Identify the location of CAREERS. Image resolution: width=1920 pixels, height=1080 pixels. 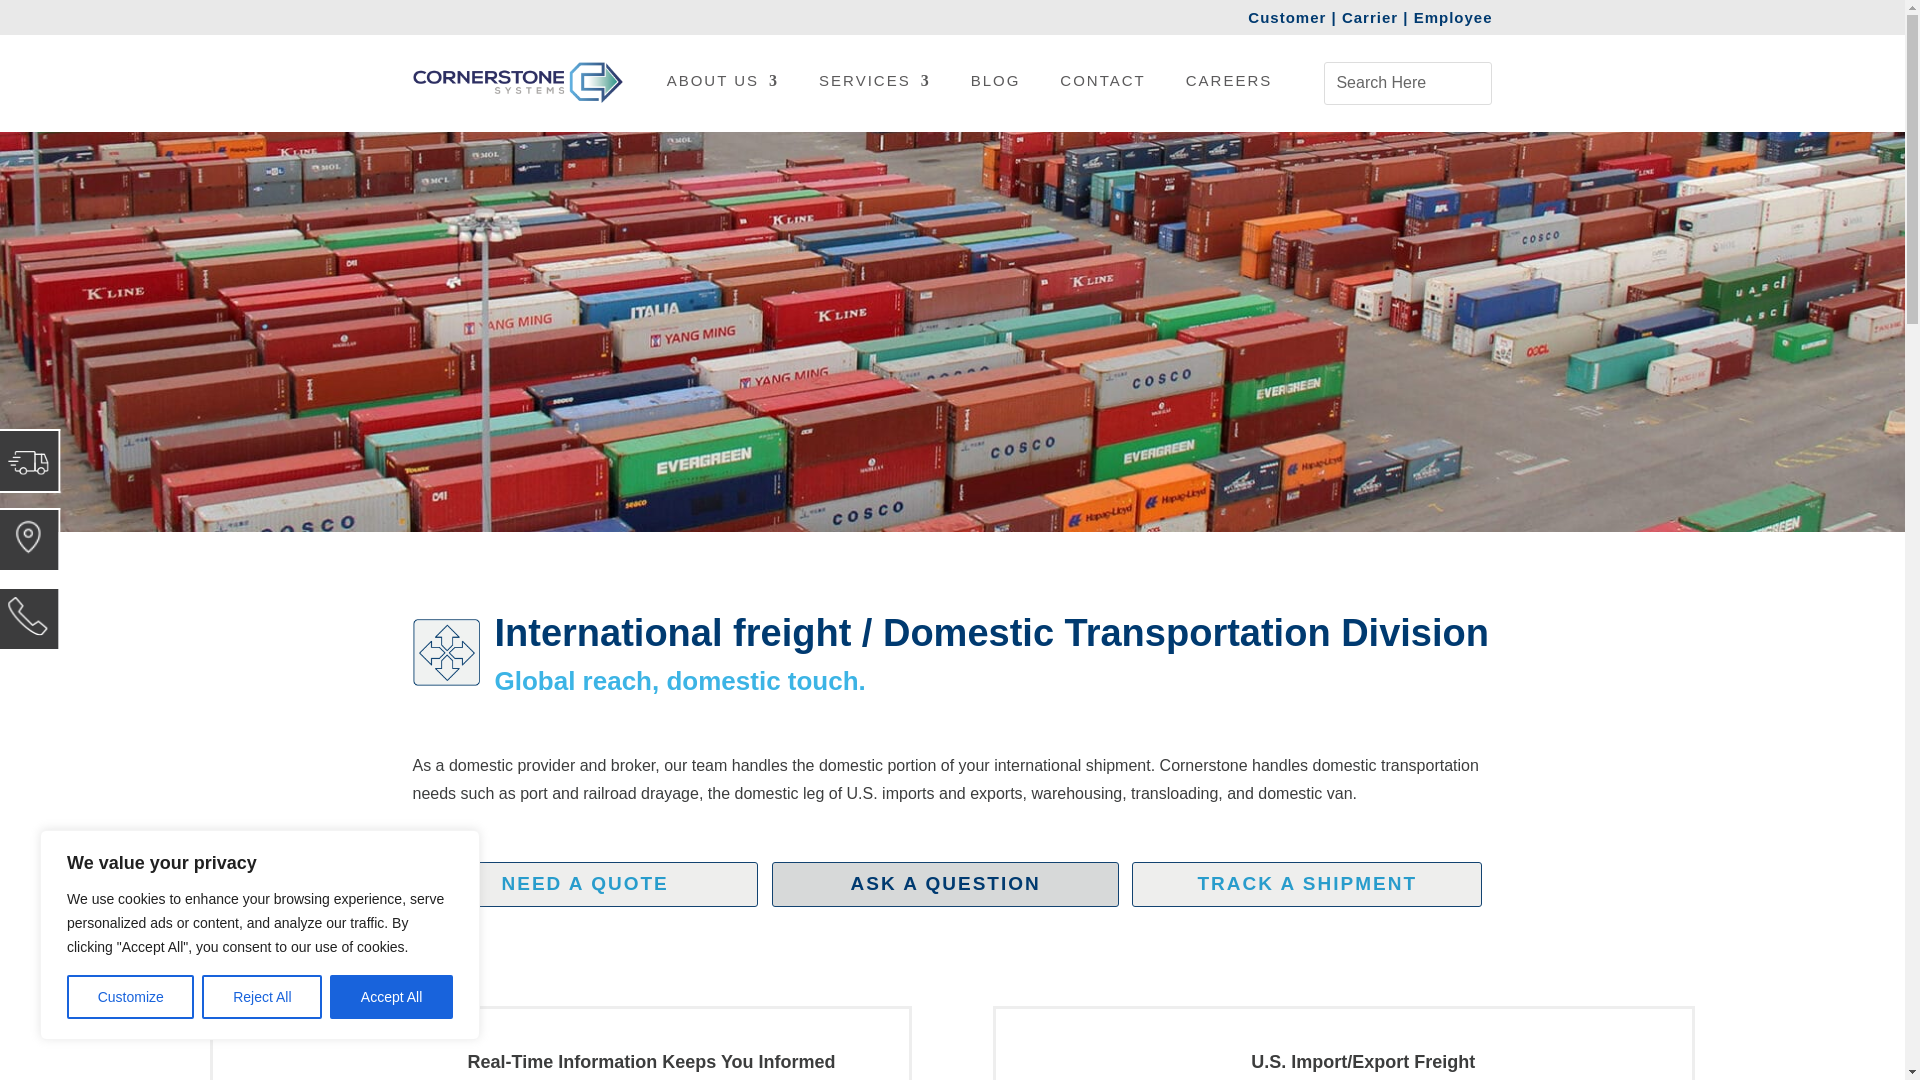
(1229, 86).